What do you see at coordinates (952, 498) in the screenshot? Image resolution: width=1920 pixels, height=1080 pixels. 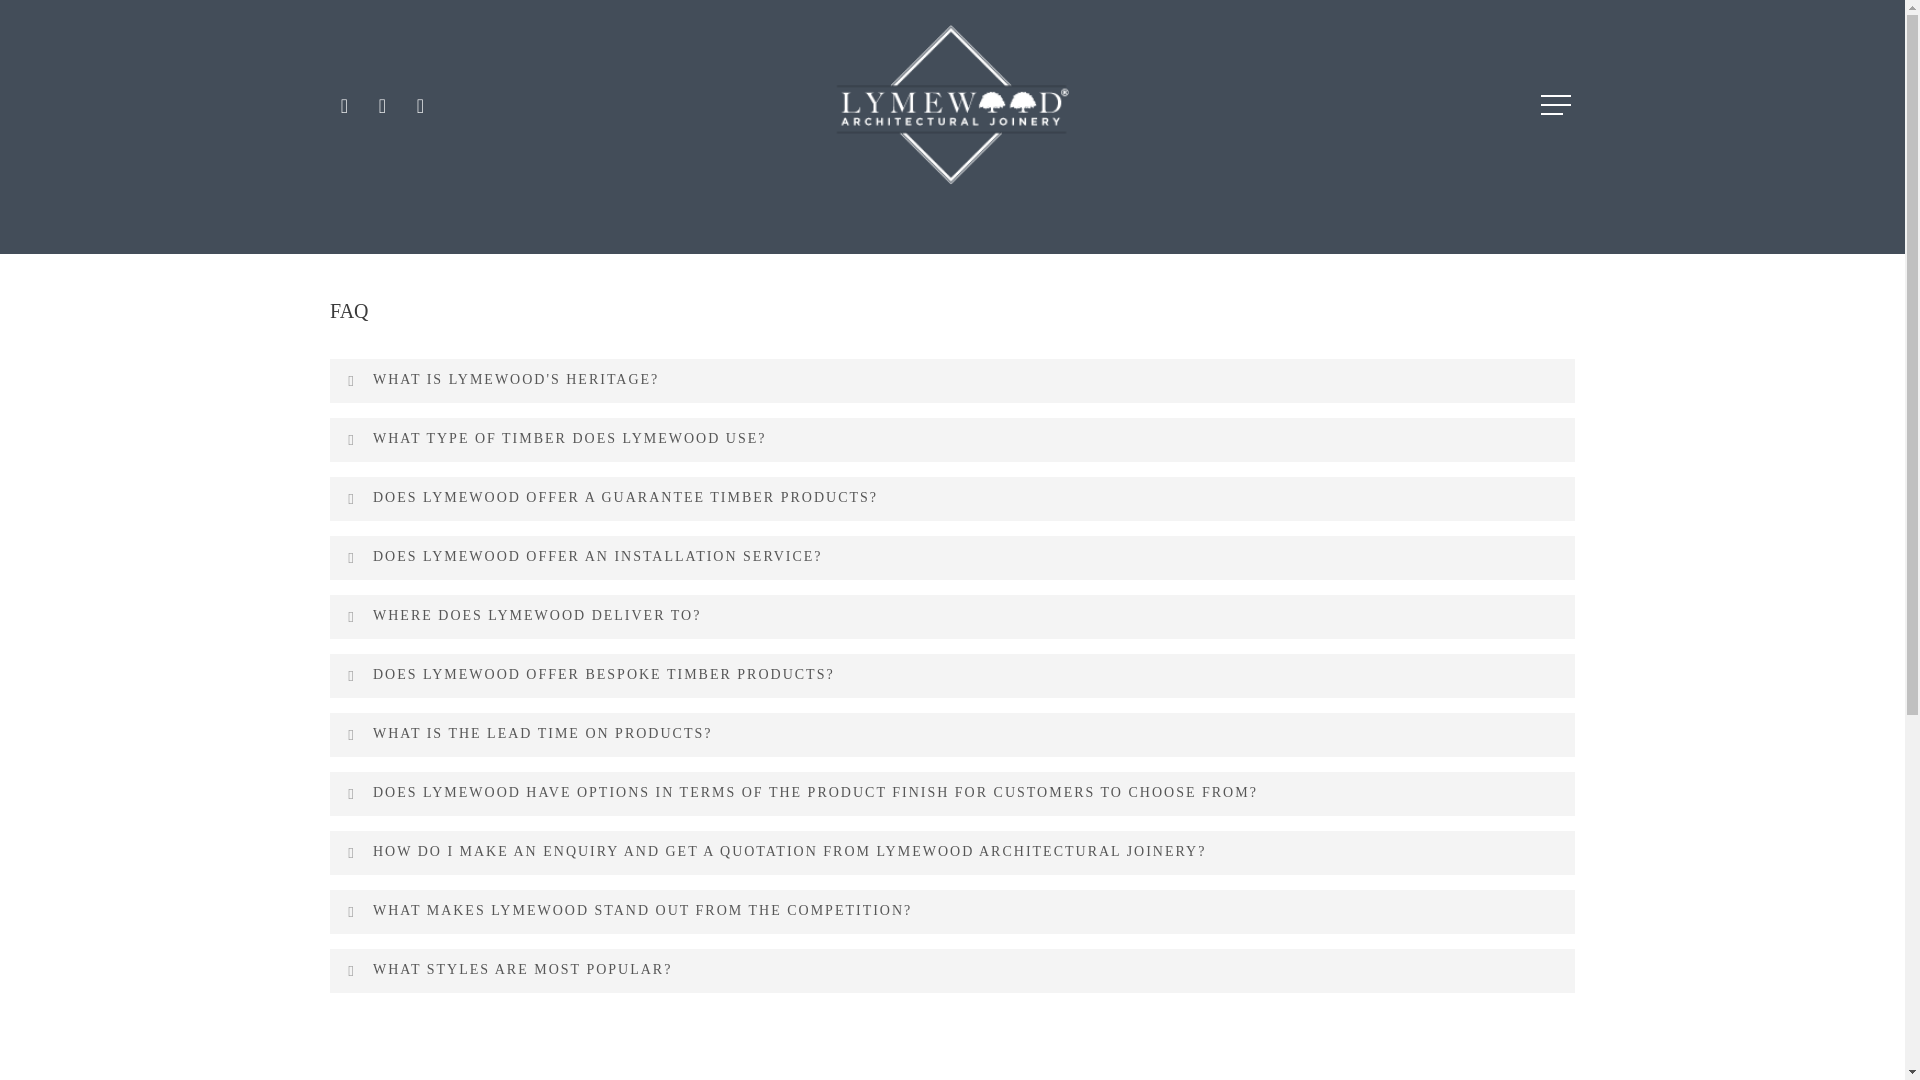 I see `DOES LYMEWOOD OFFER A GUARANTEE TIMBER PRODUCTS?` at bounding box center [952, 498].